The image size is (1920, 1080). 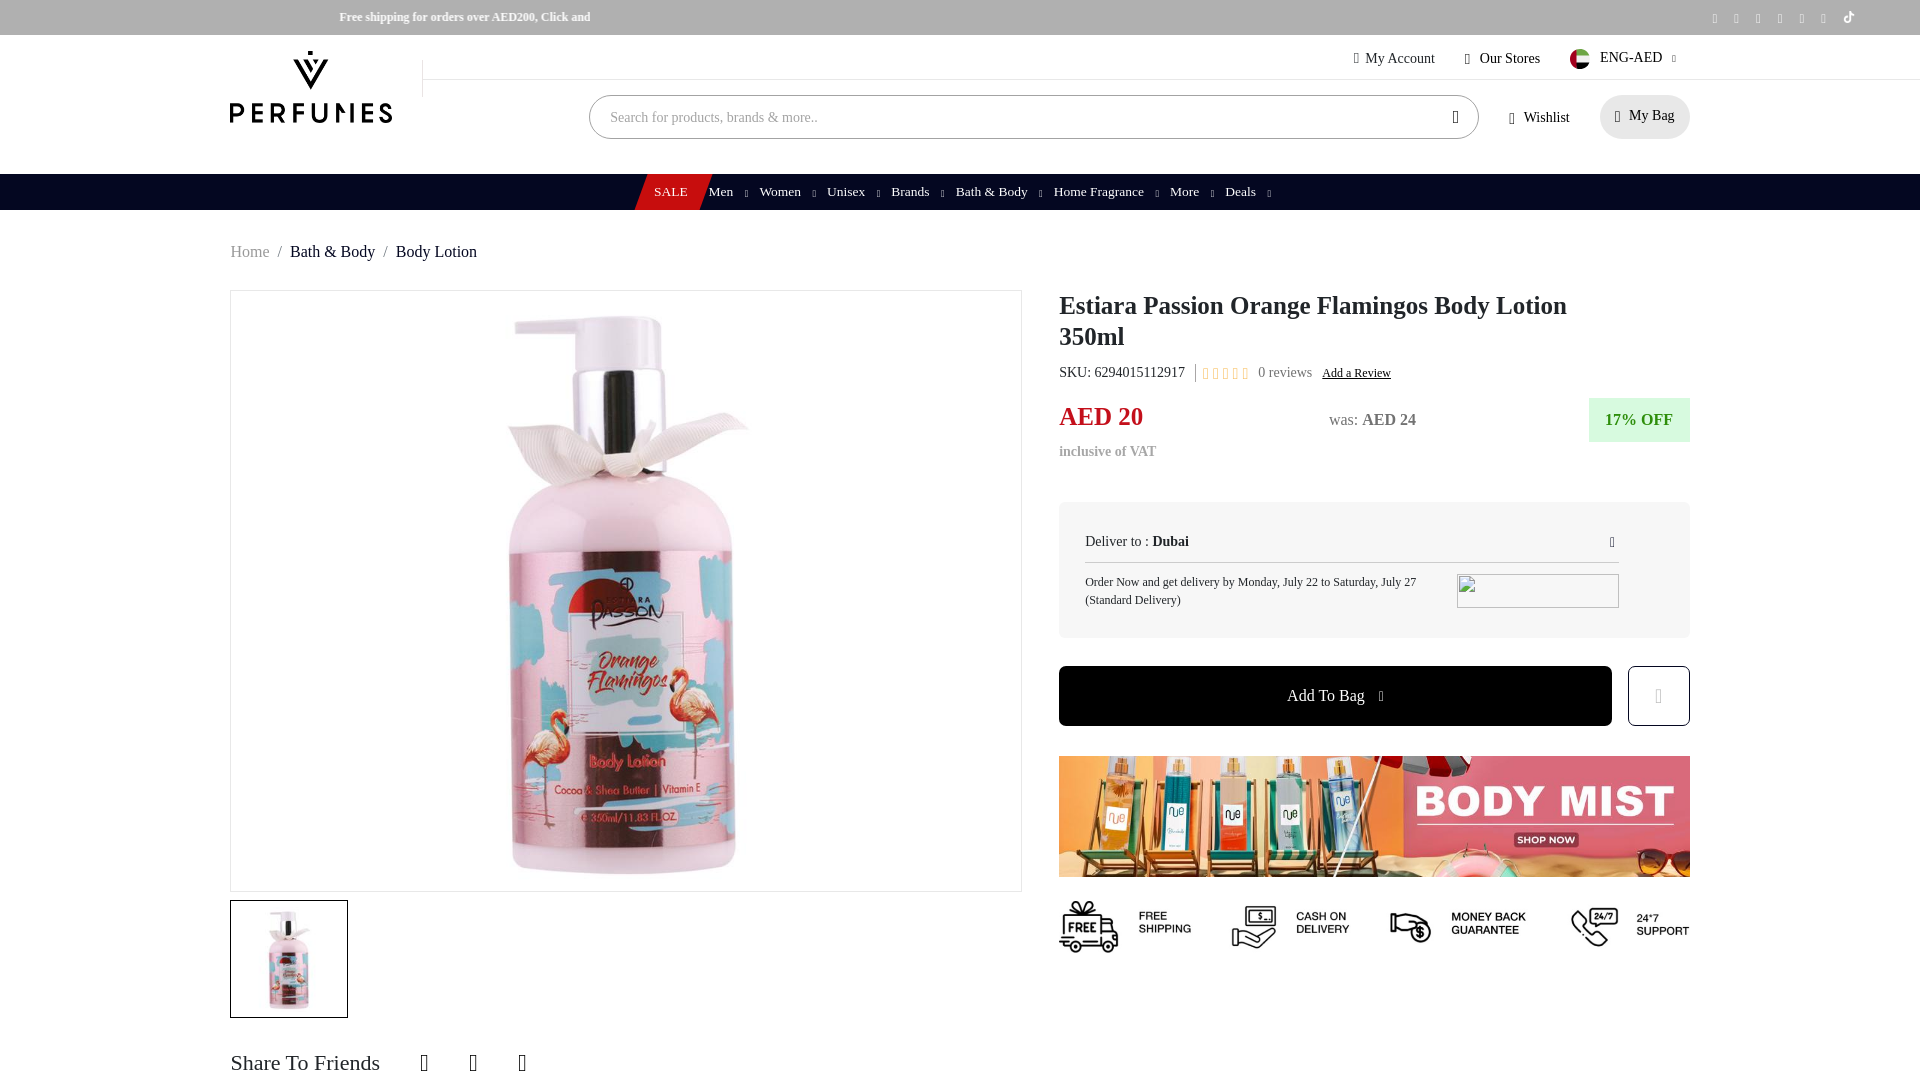 I want to click on ENG-AED, so click(x=1626, y=58).